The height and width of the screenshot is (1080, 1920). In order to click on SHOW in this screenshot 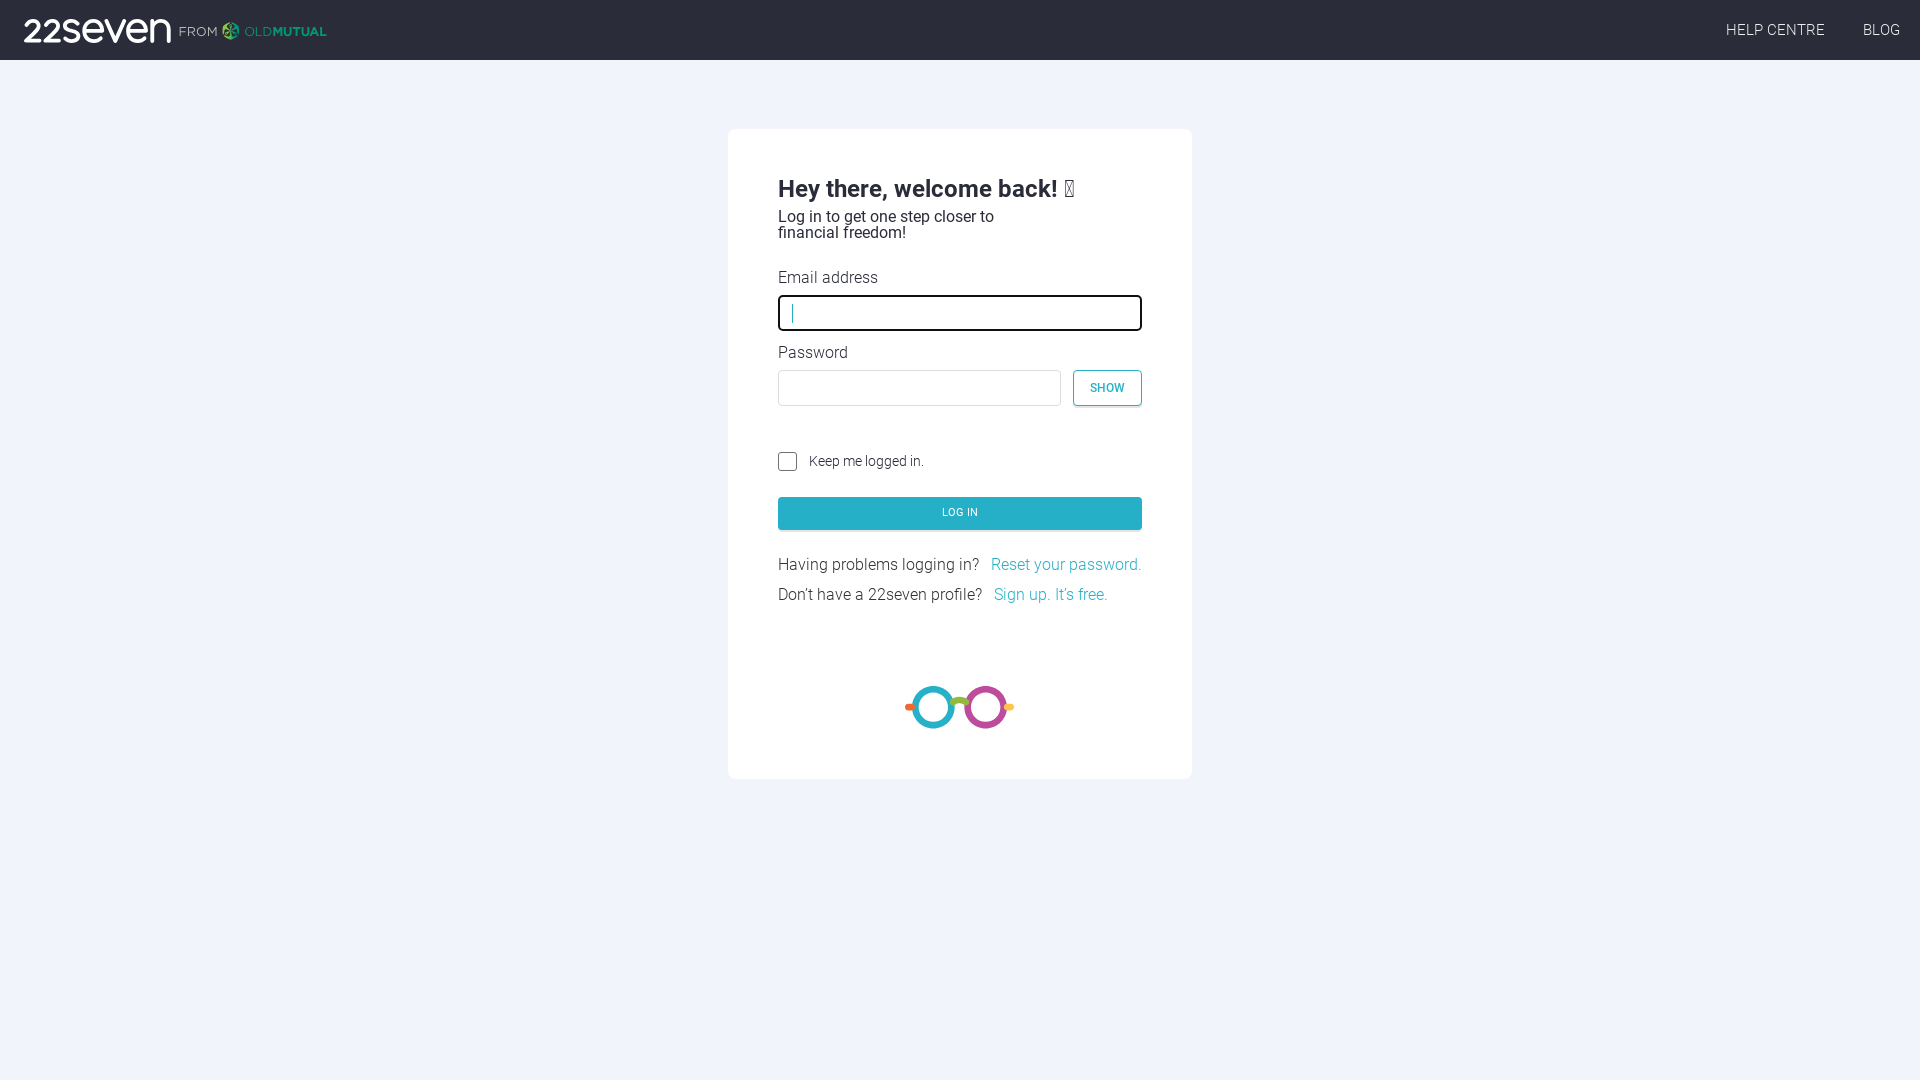, I will do `click(1108, 388)`.